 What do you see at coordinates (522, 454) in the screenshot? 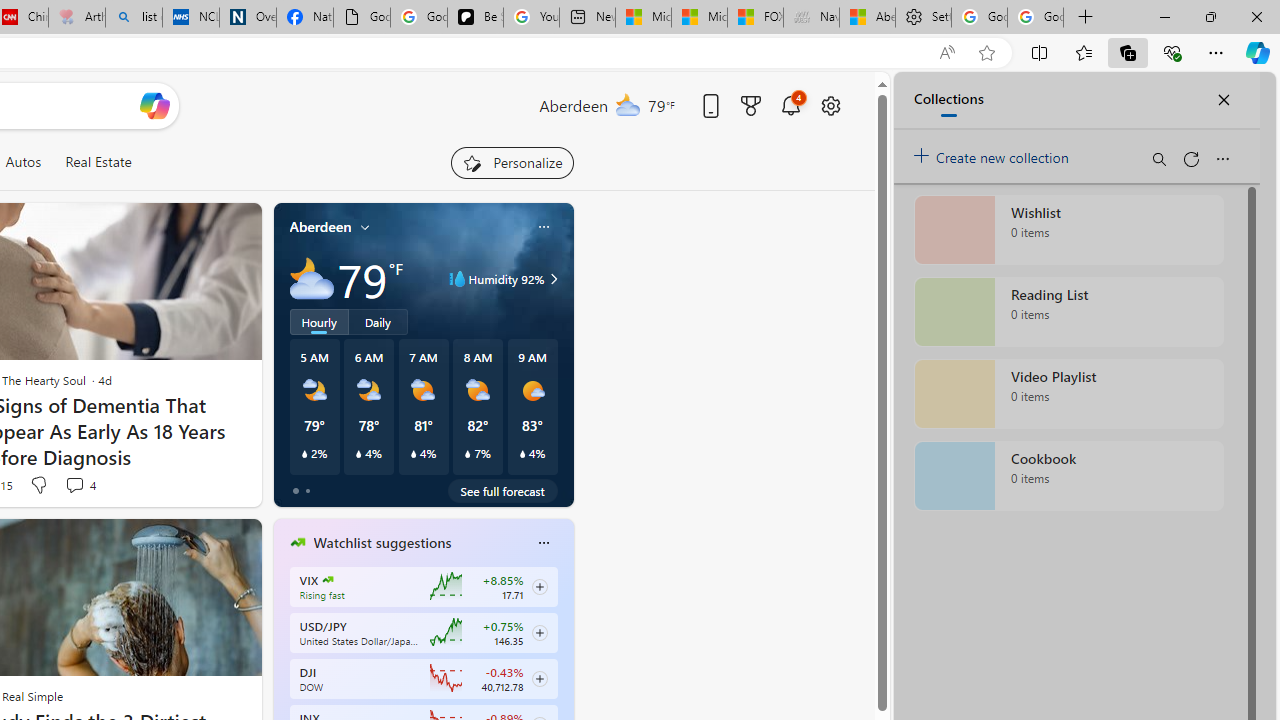
I see `Class: weather-current-precipitation-glyph` at bounding box center [522, 454].